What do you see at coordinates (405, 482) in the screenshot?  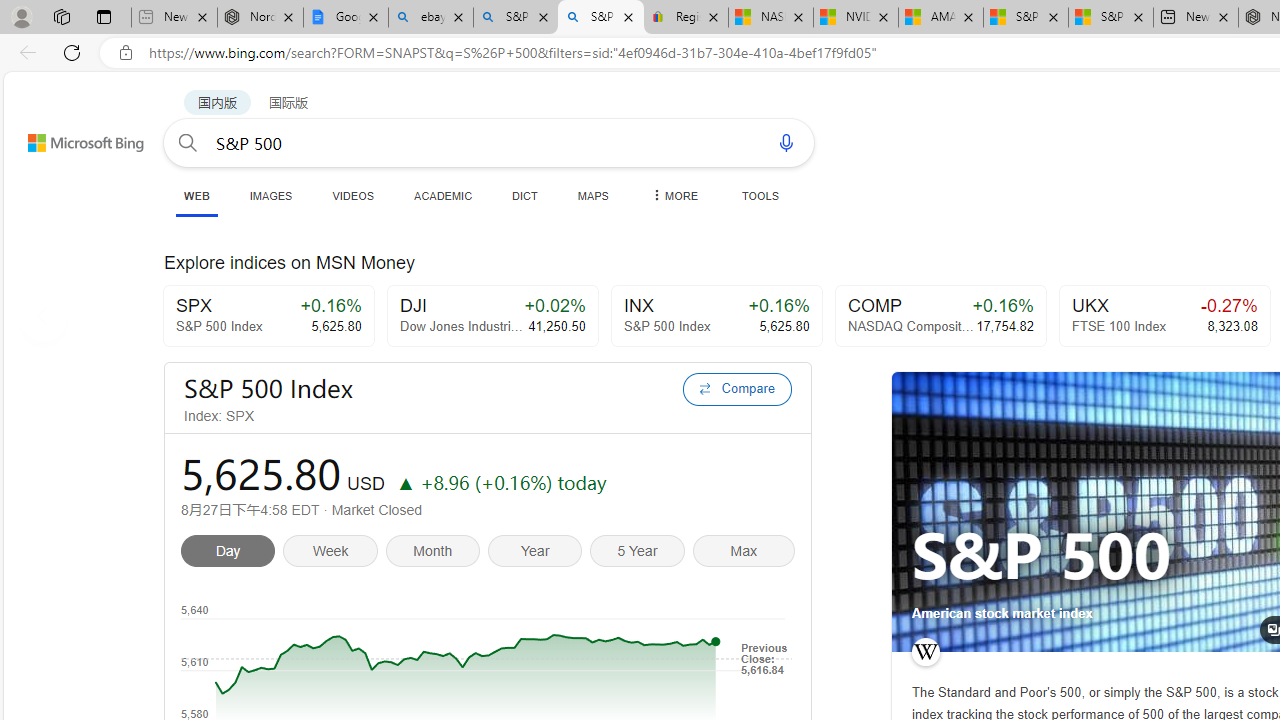 I see `Price increase` at bounding box center [405, 482].